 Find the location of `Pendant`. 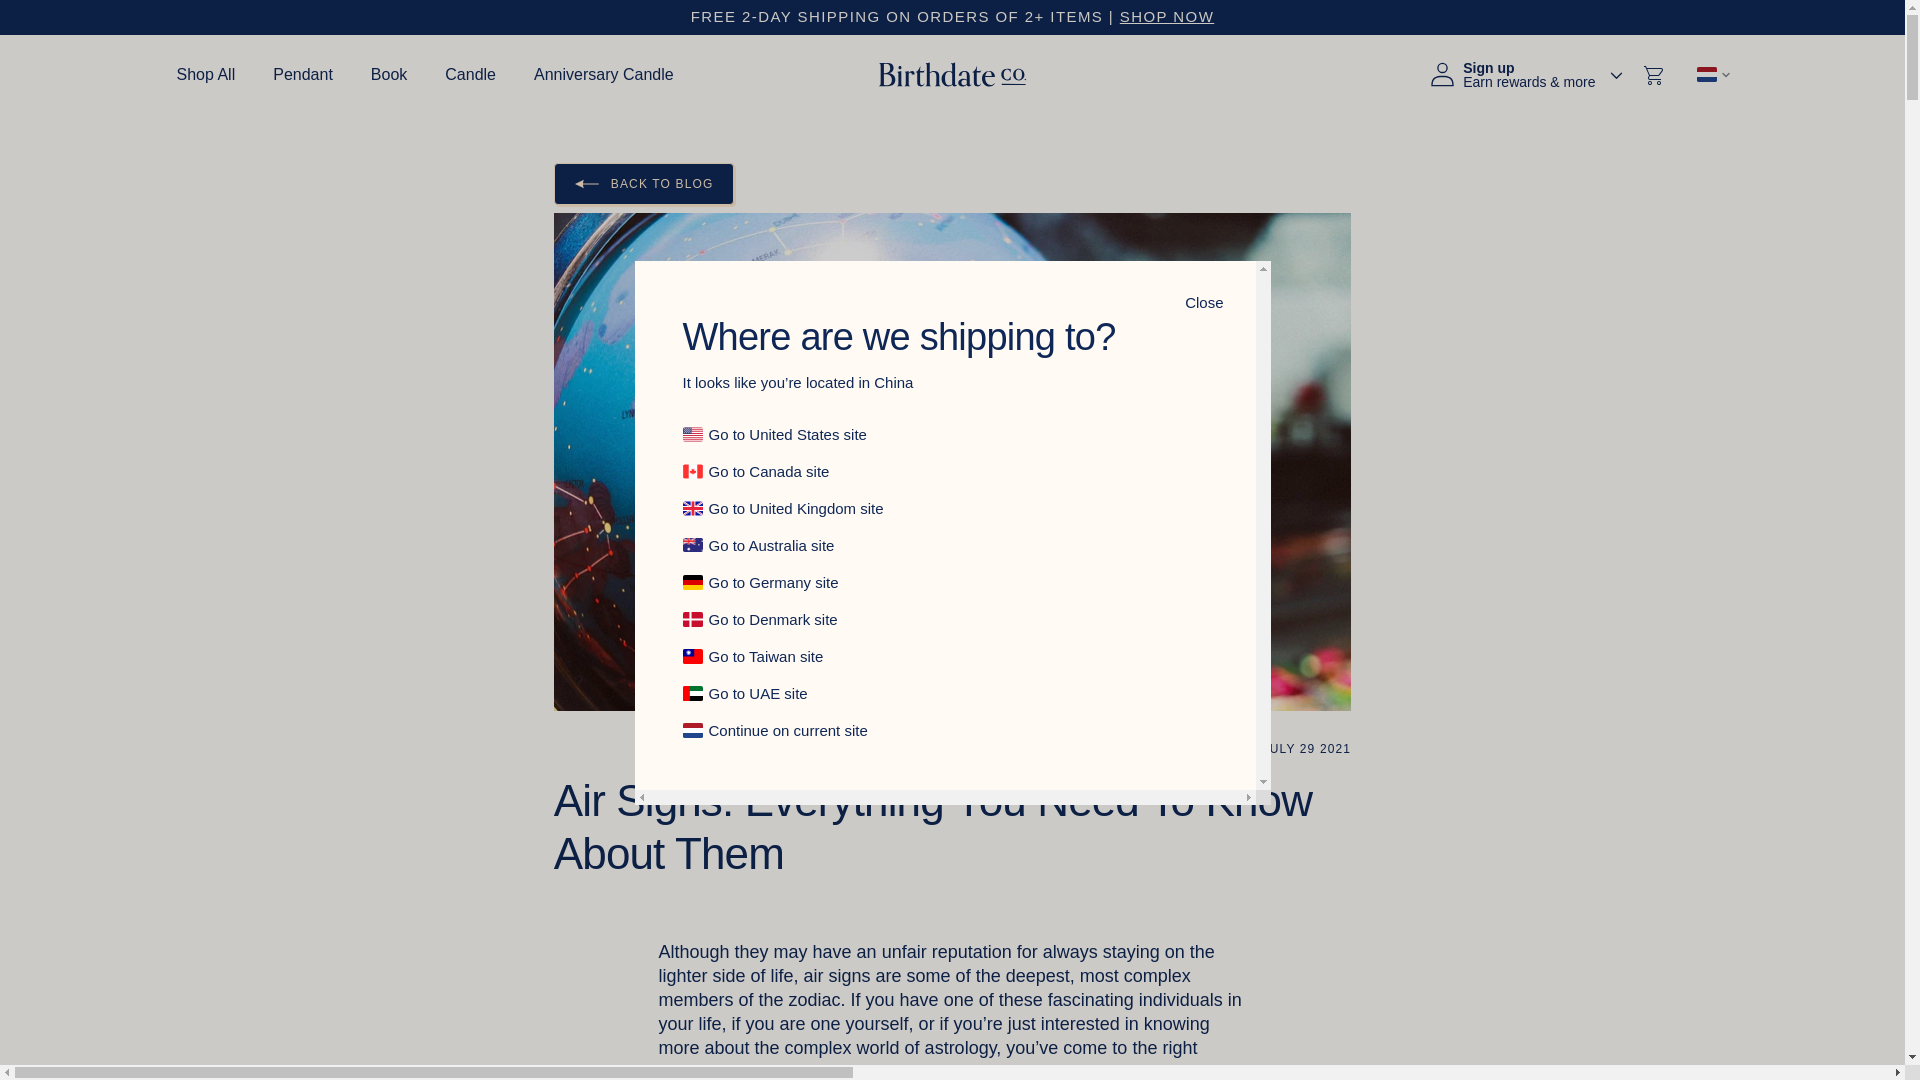

Pendant is located at coordinates (302, 74).